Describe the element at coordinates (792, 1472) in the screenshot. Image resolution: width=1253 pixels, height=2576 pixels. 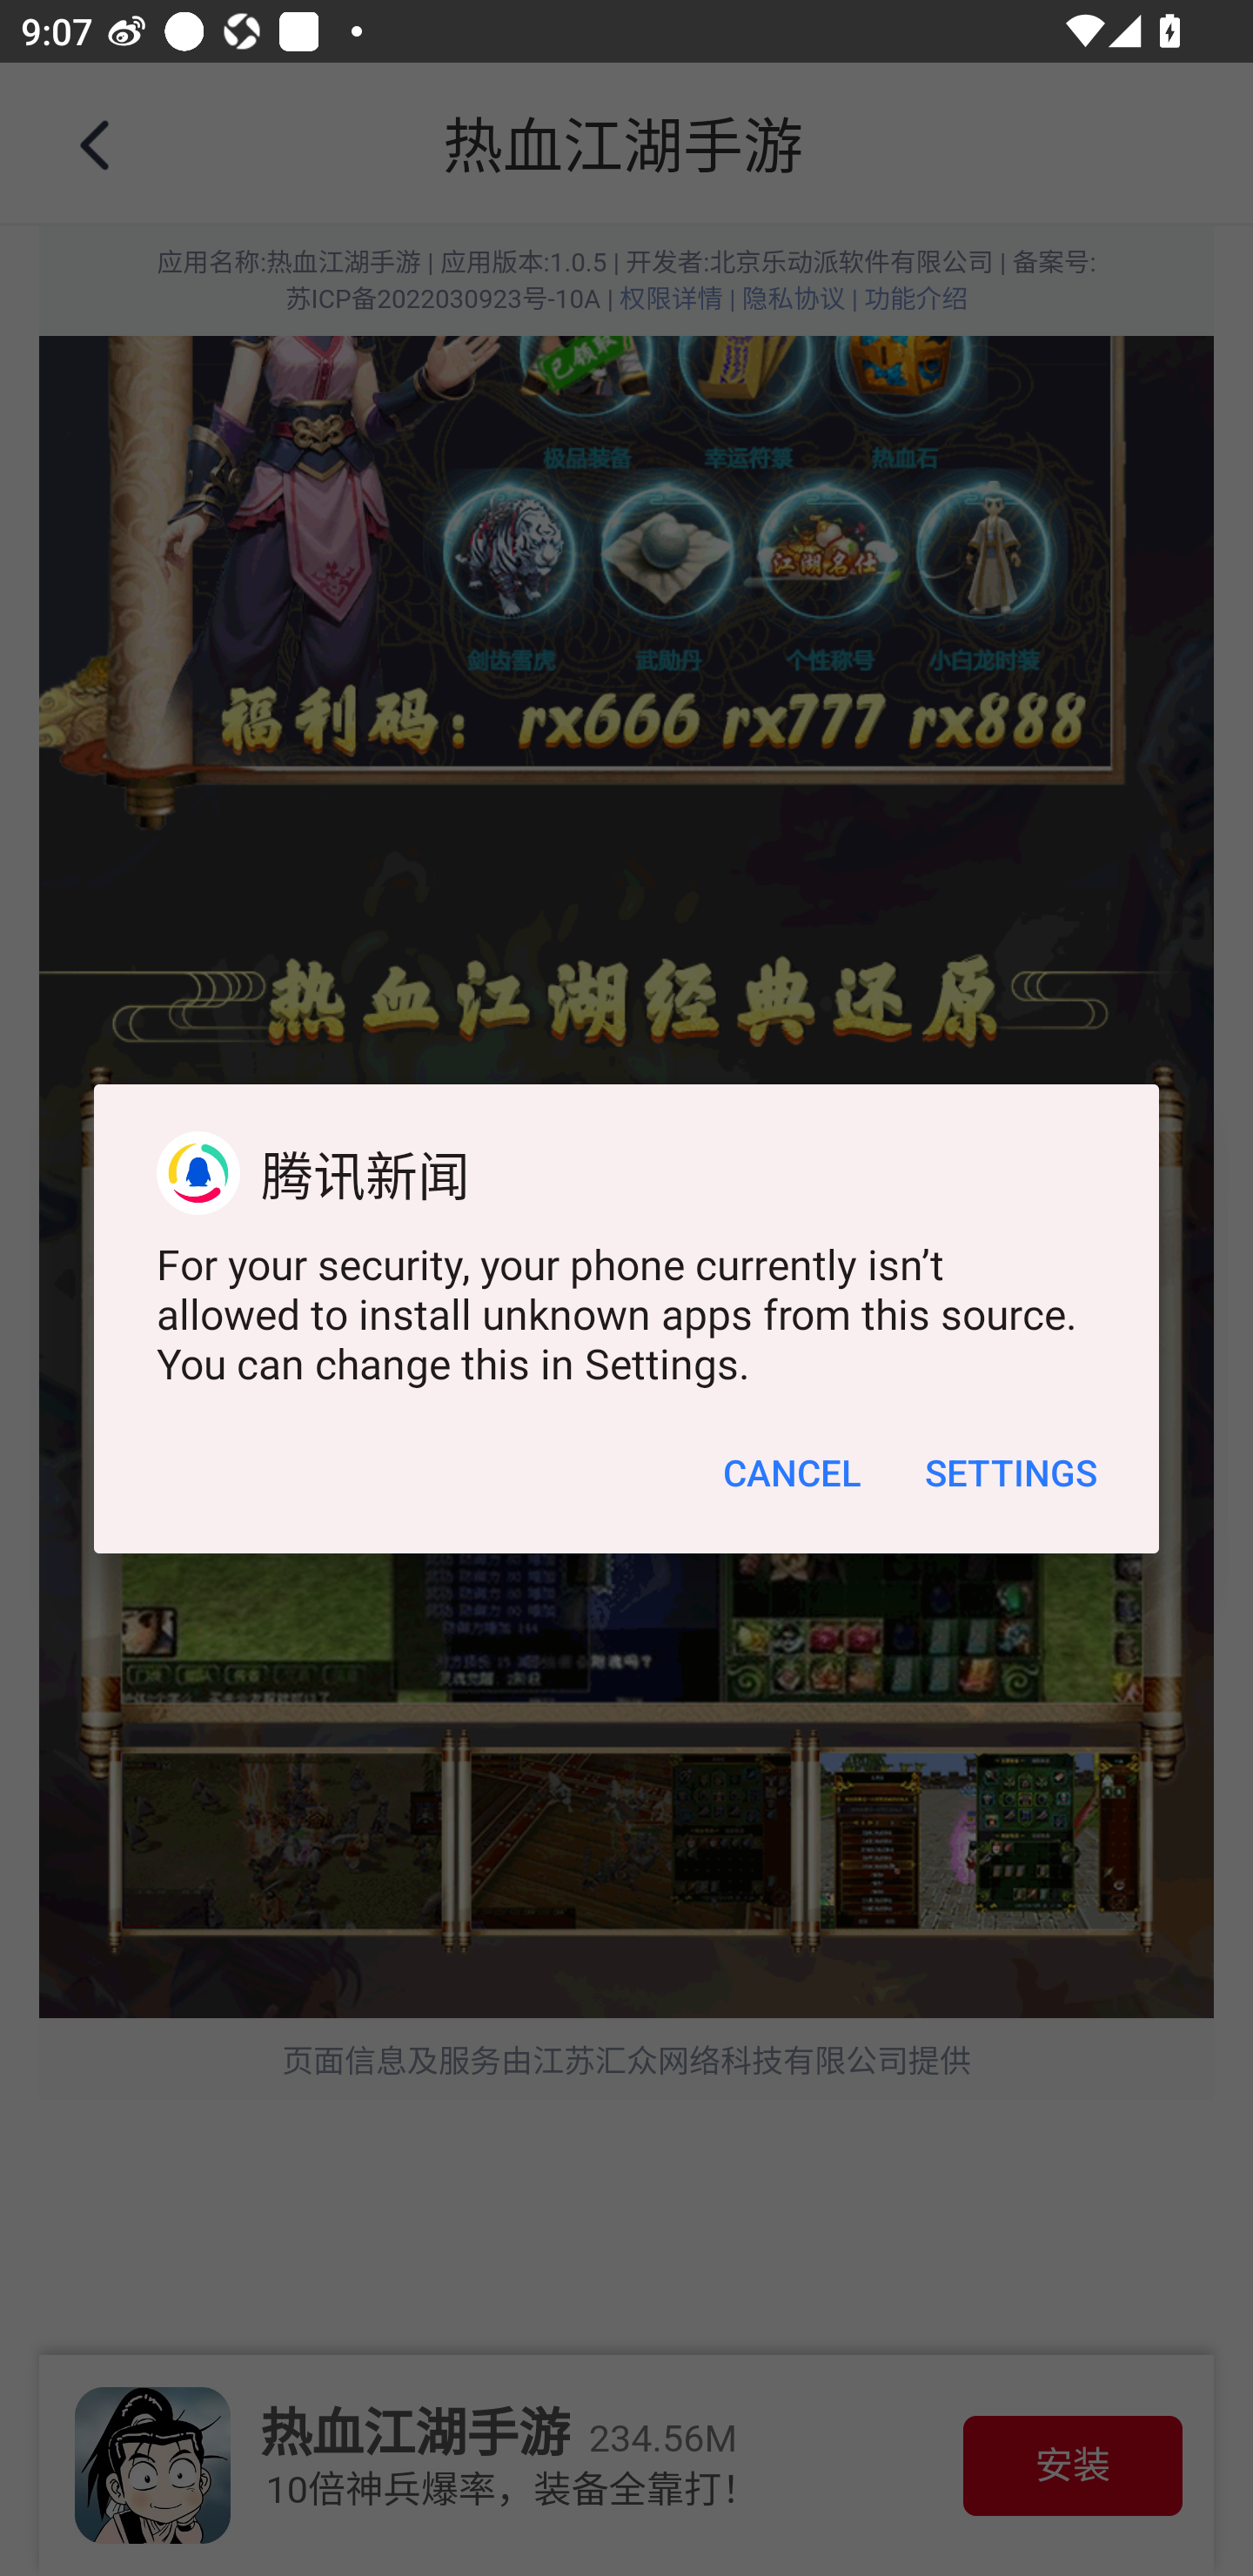
I see `CANCEL` at that location.